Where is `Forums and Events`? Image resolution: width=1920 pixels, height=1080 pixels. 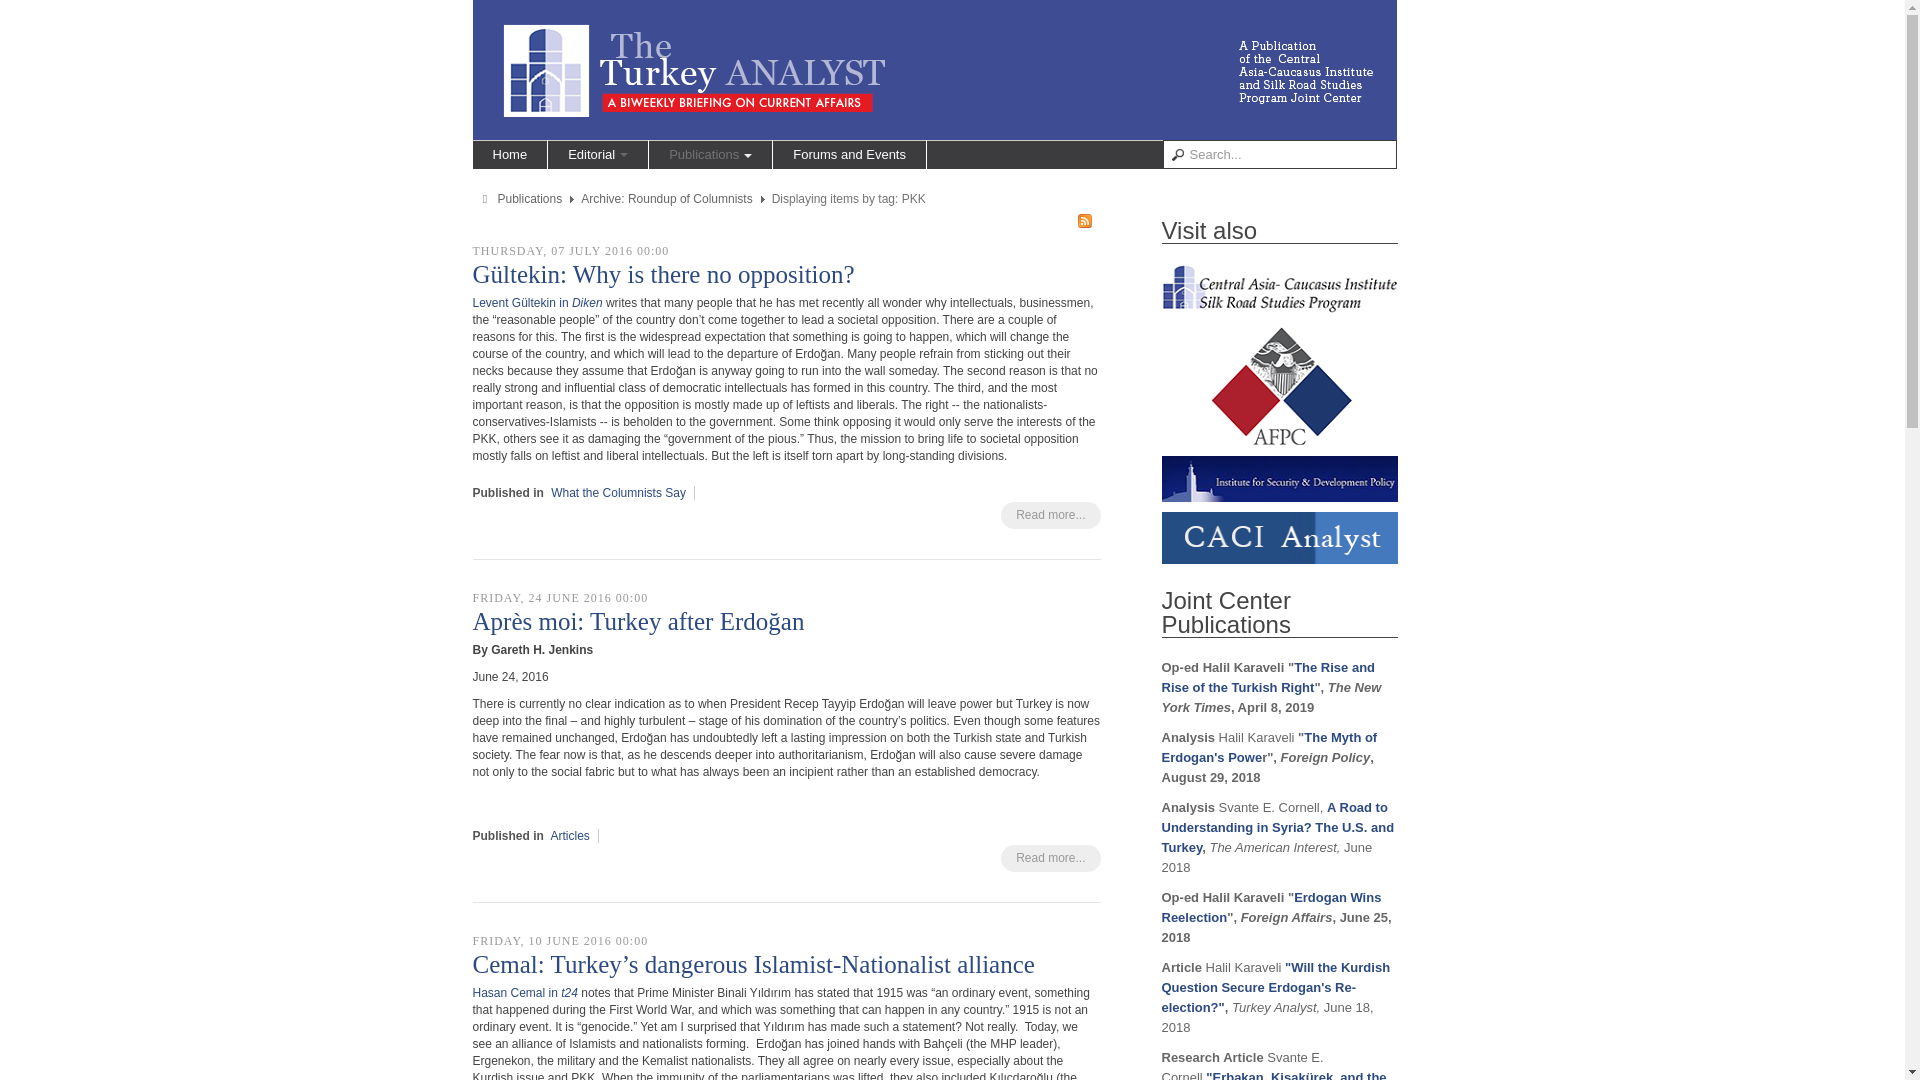
Forums and Events is located at coordinates (849, 154).